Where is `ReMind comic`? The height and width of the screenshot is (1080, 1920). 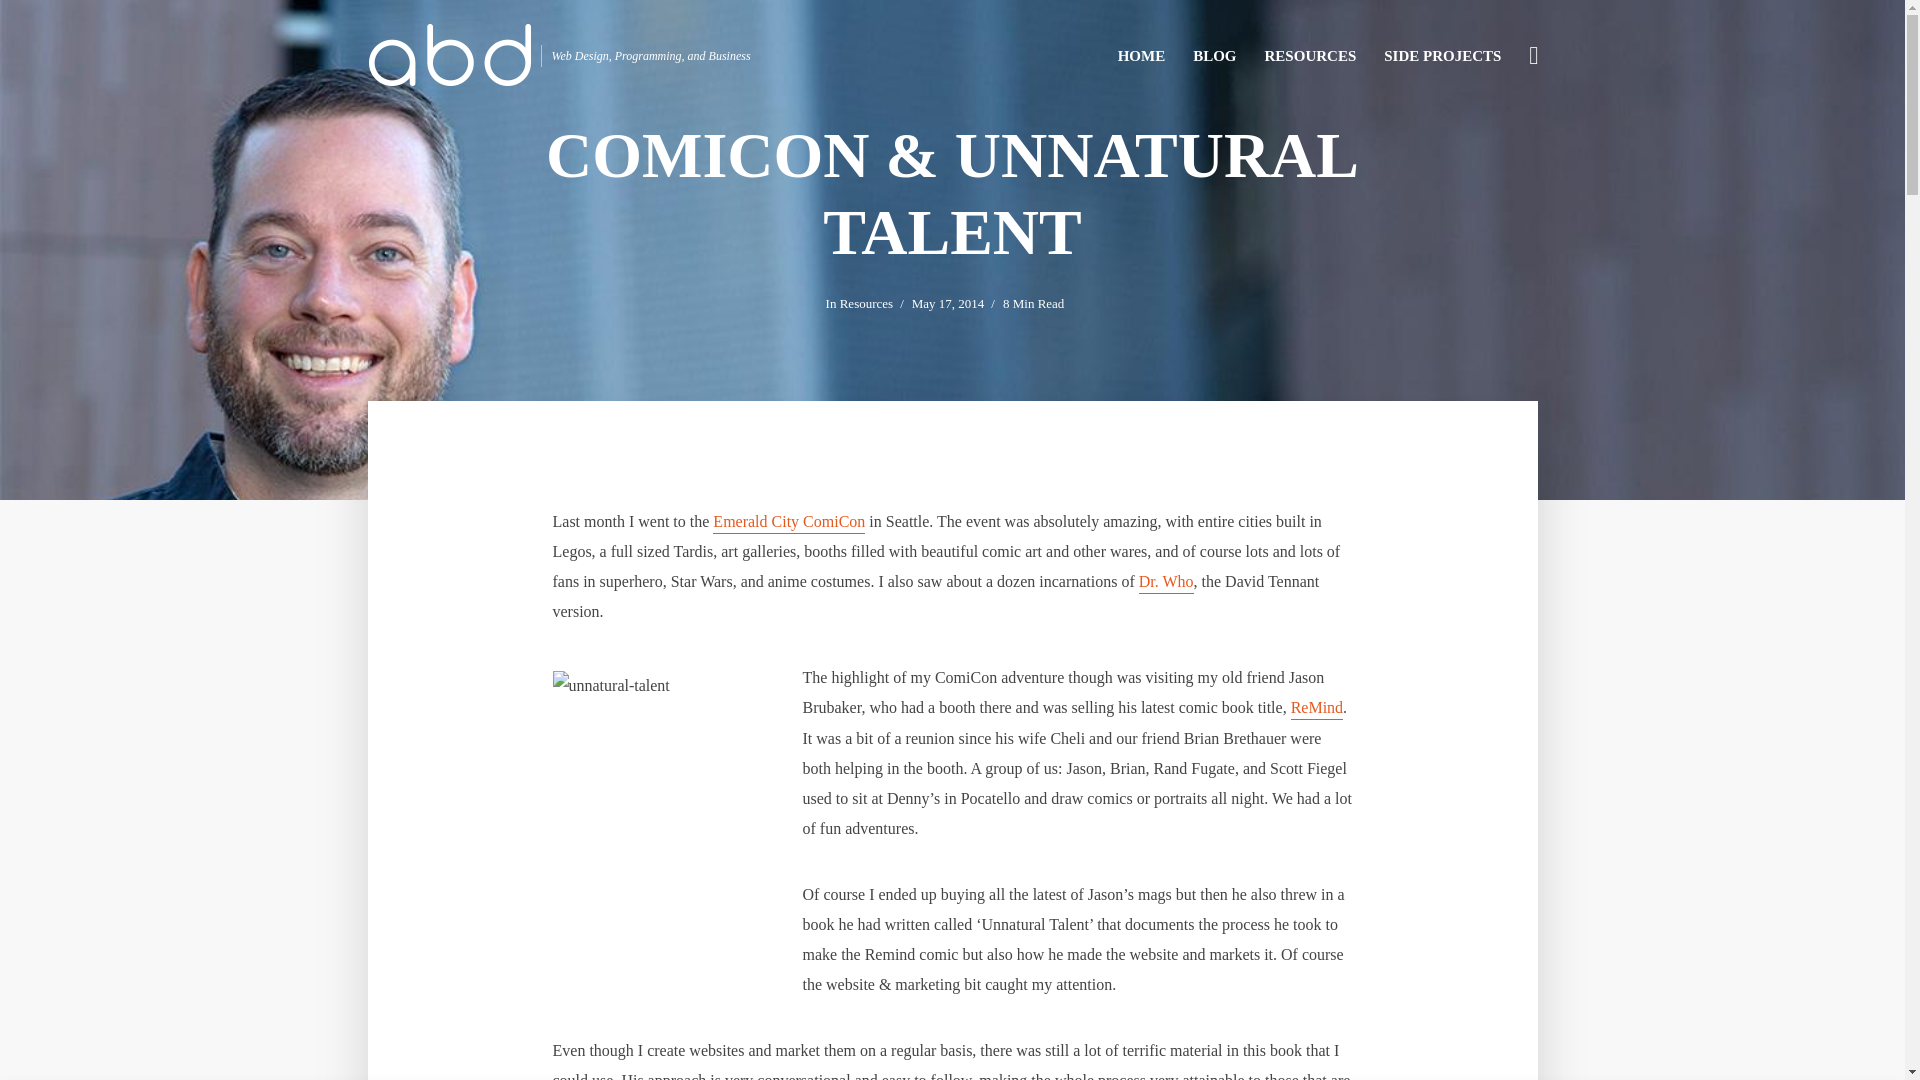
ReMind comic is located at coordinates (1316, 709).